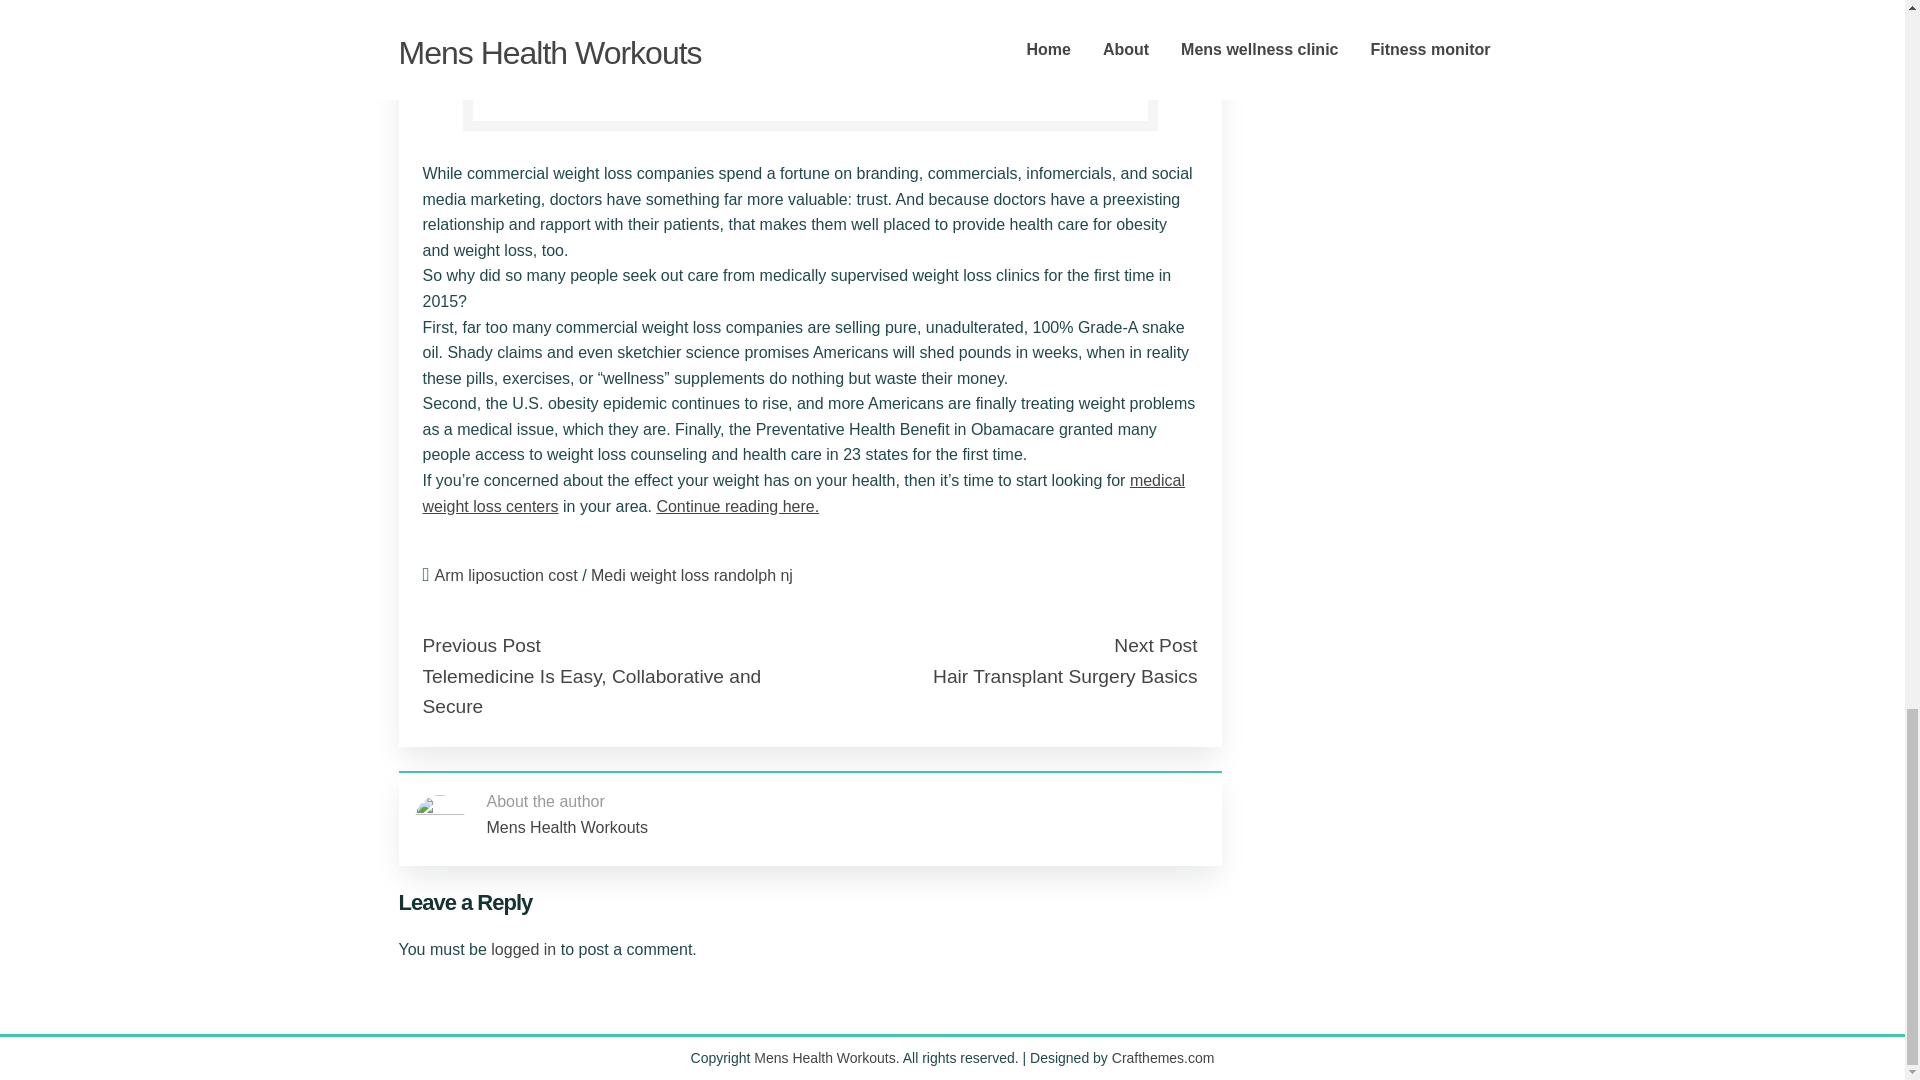 This screenshot has width=1920, height=1080. Describe the element at coordinates (480, 645) in the screenshot. I see `Previous Post` at that location.